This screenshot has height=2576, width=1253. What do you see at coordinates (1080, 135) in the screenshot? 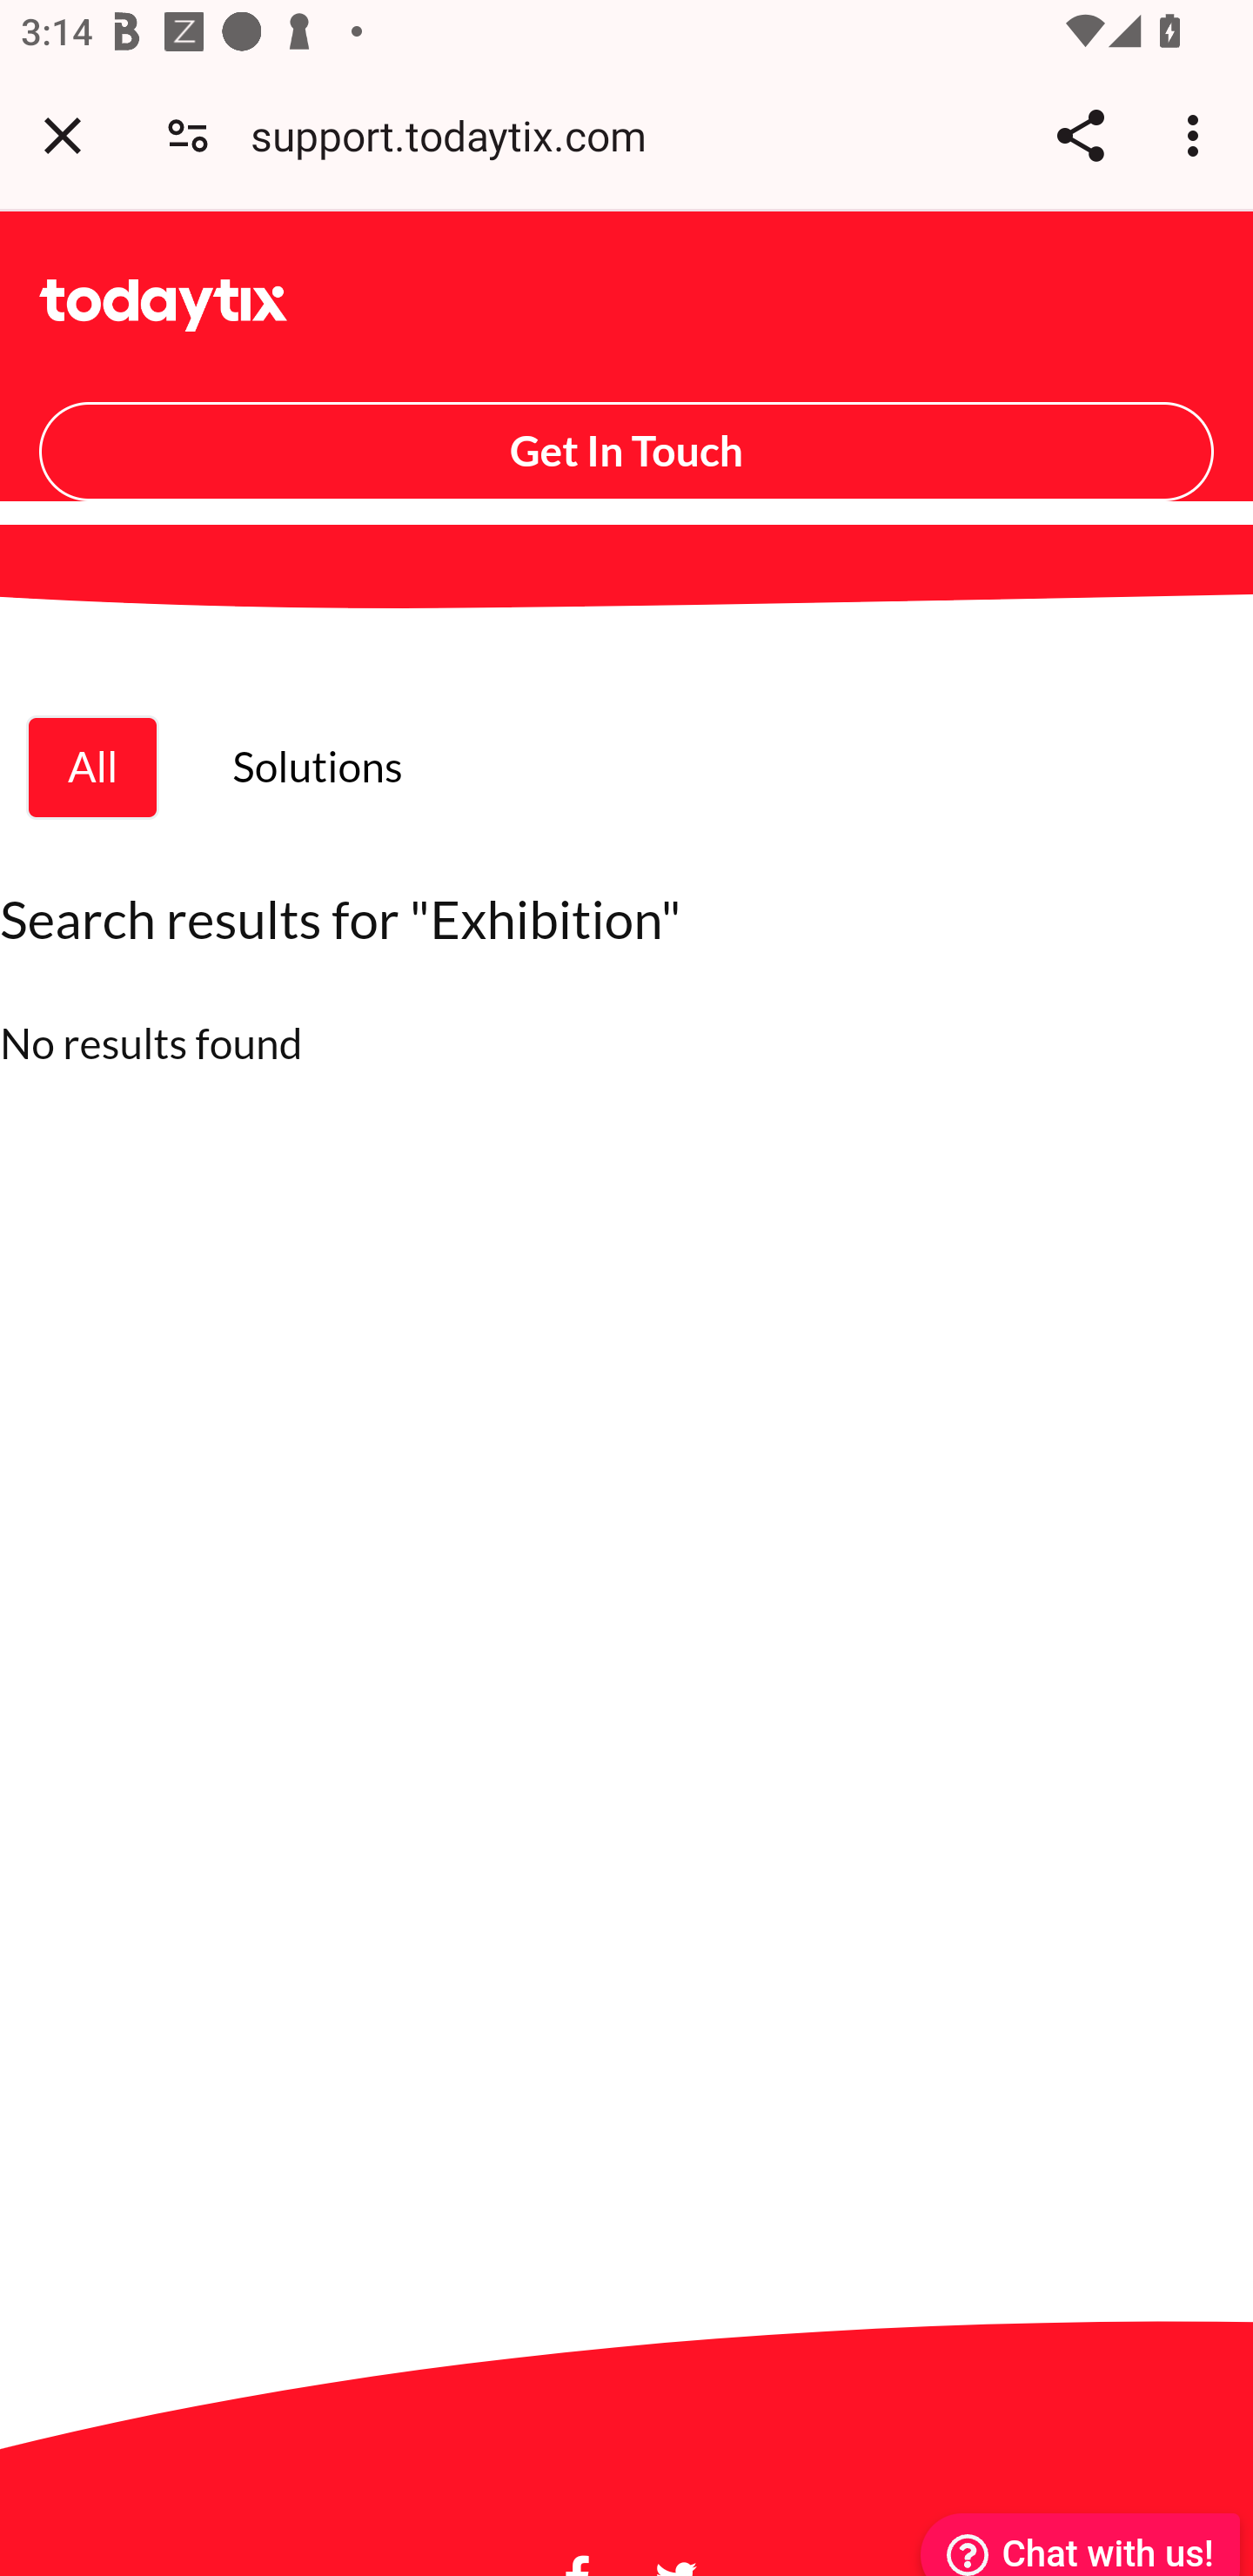
I see `Share` at bounding box center [1080, 135].